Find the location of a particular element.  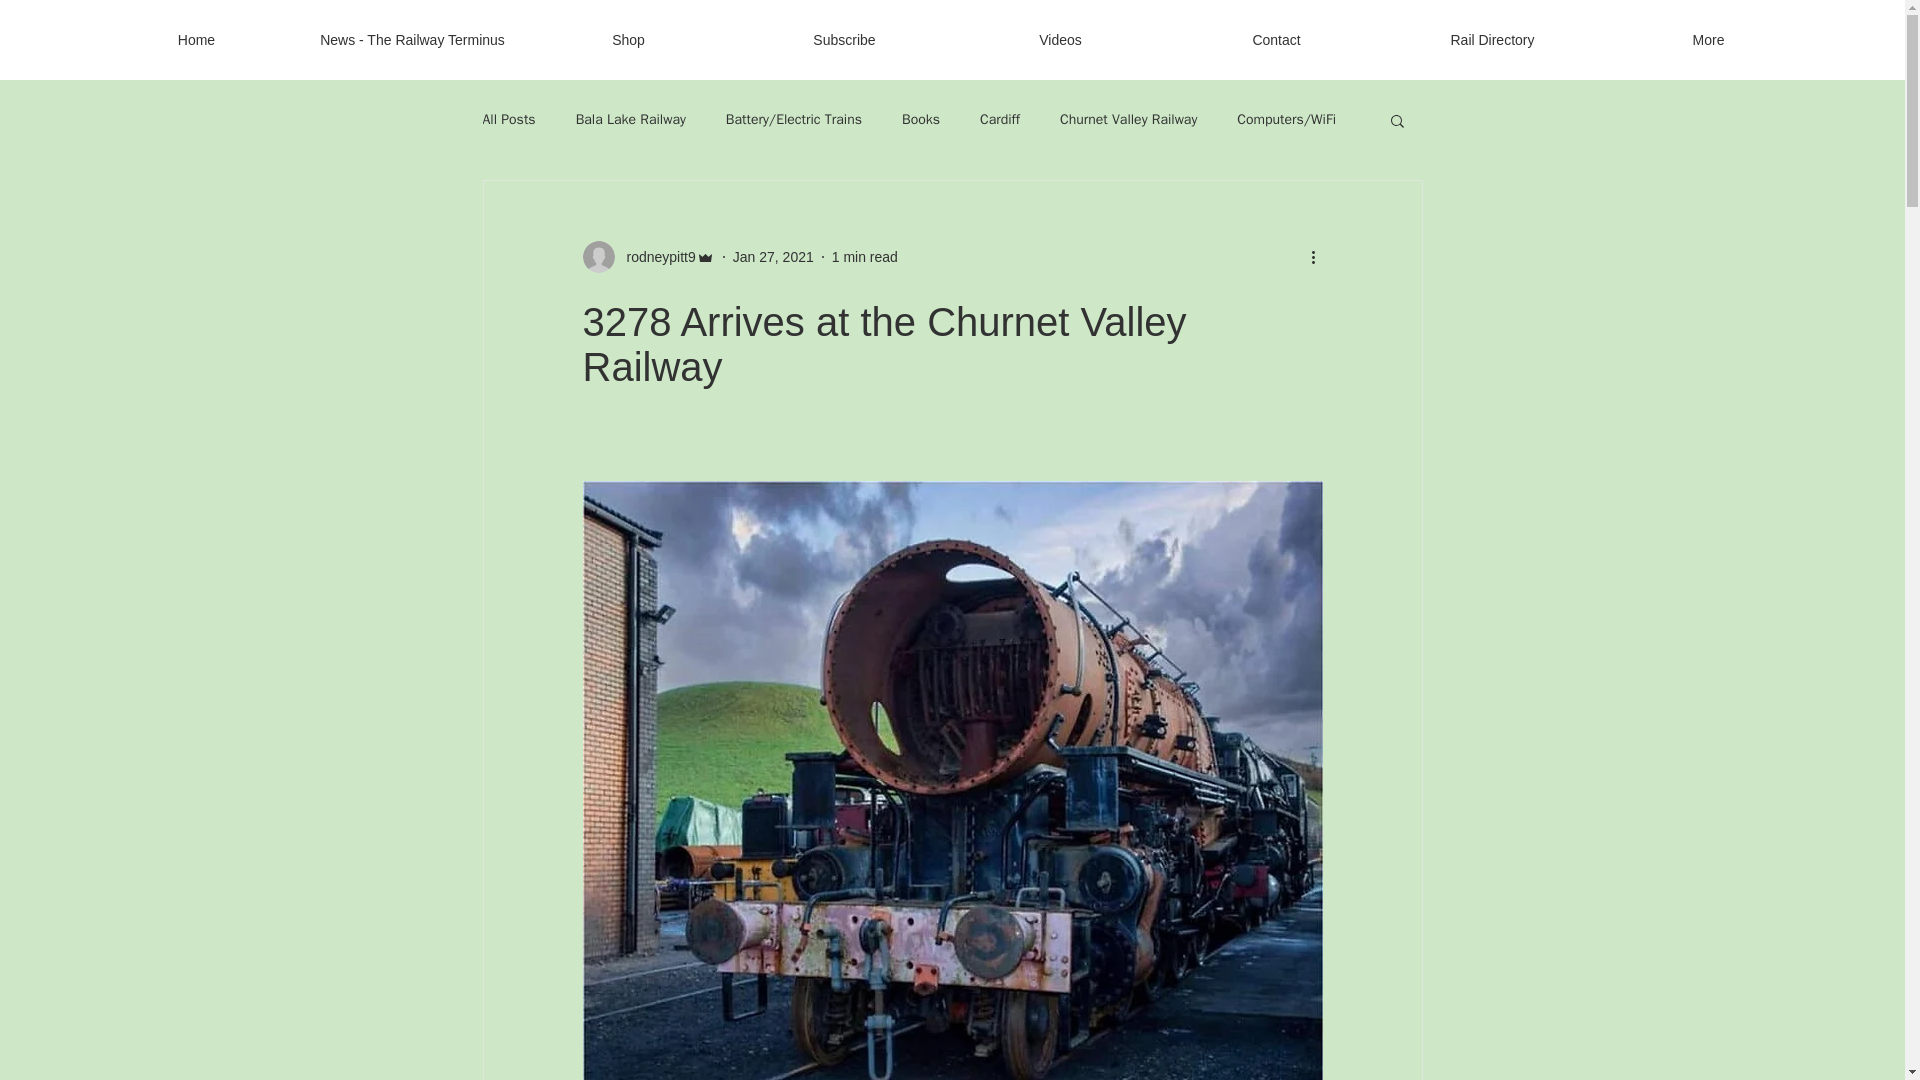

All Posts is located at coordinates (508, 120).